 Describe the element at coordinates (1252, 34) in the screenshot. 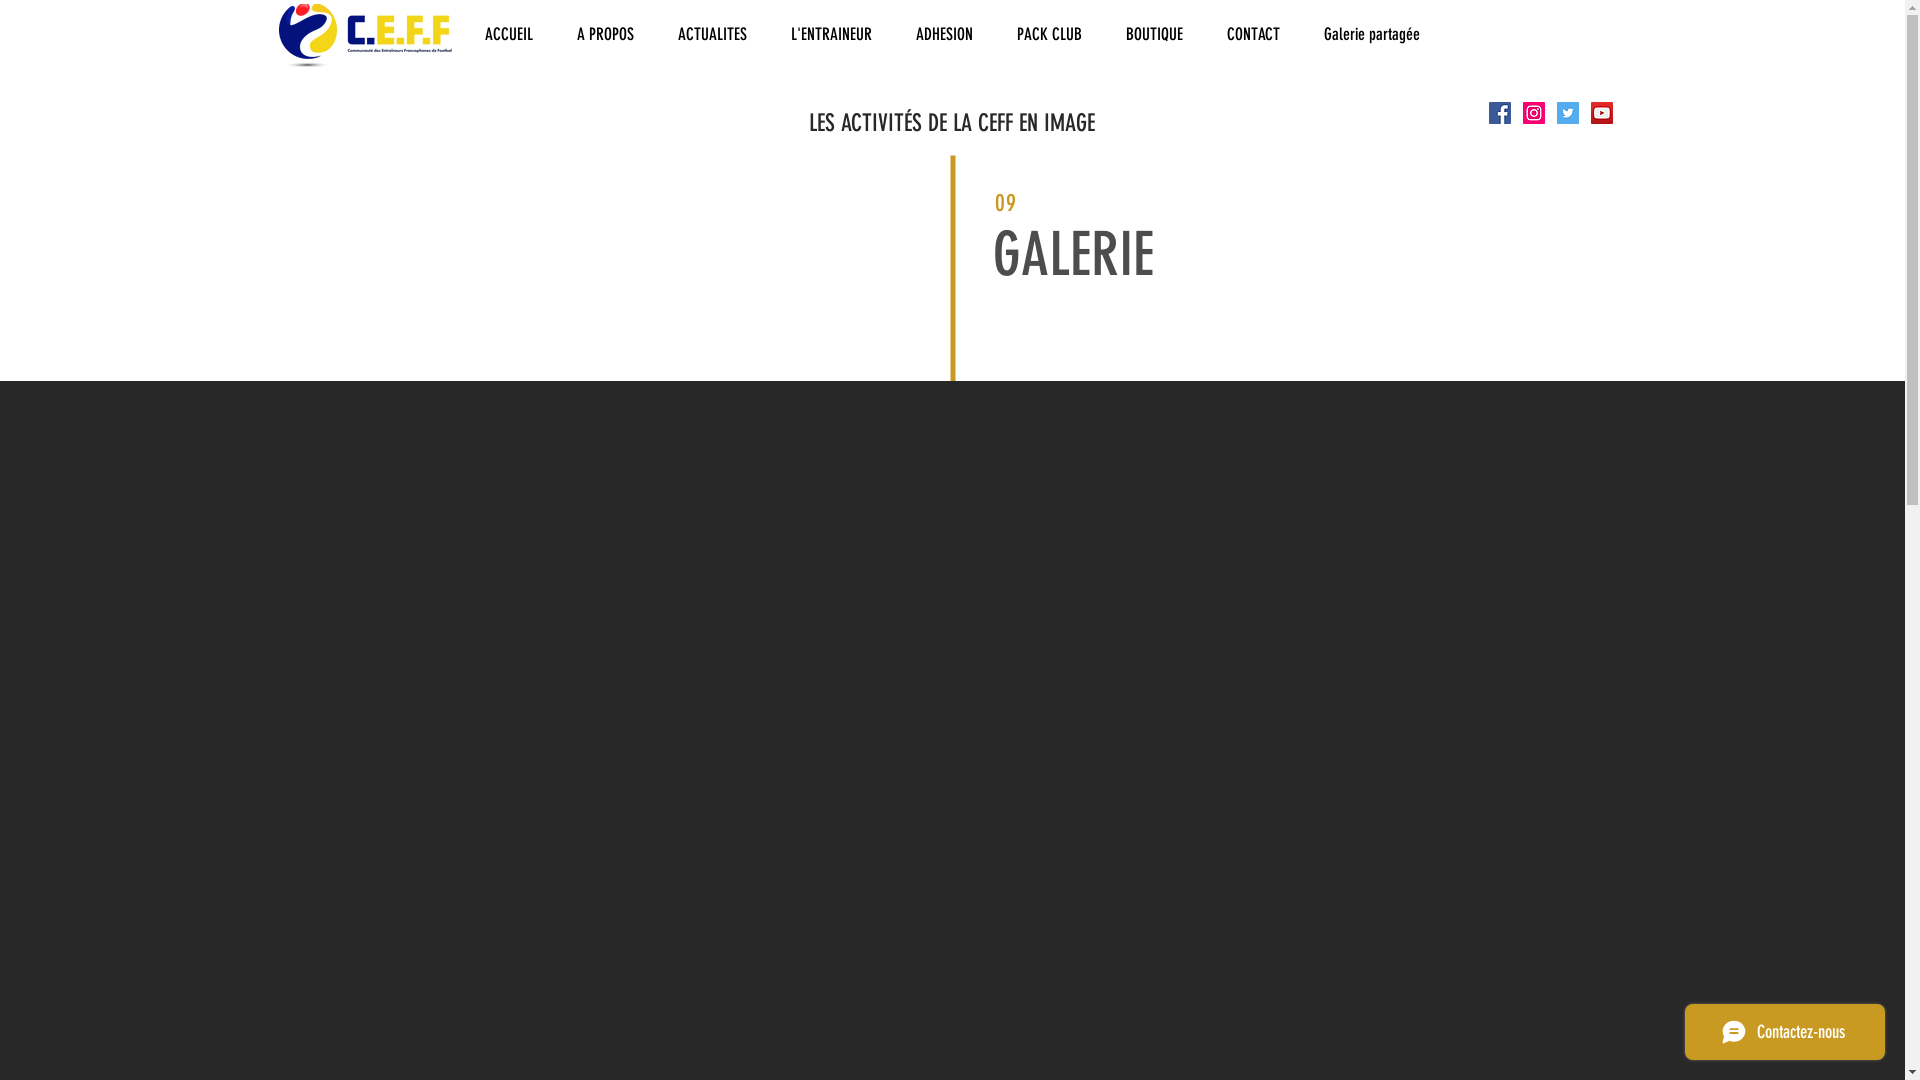

I see `CONTACT` at that location.